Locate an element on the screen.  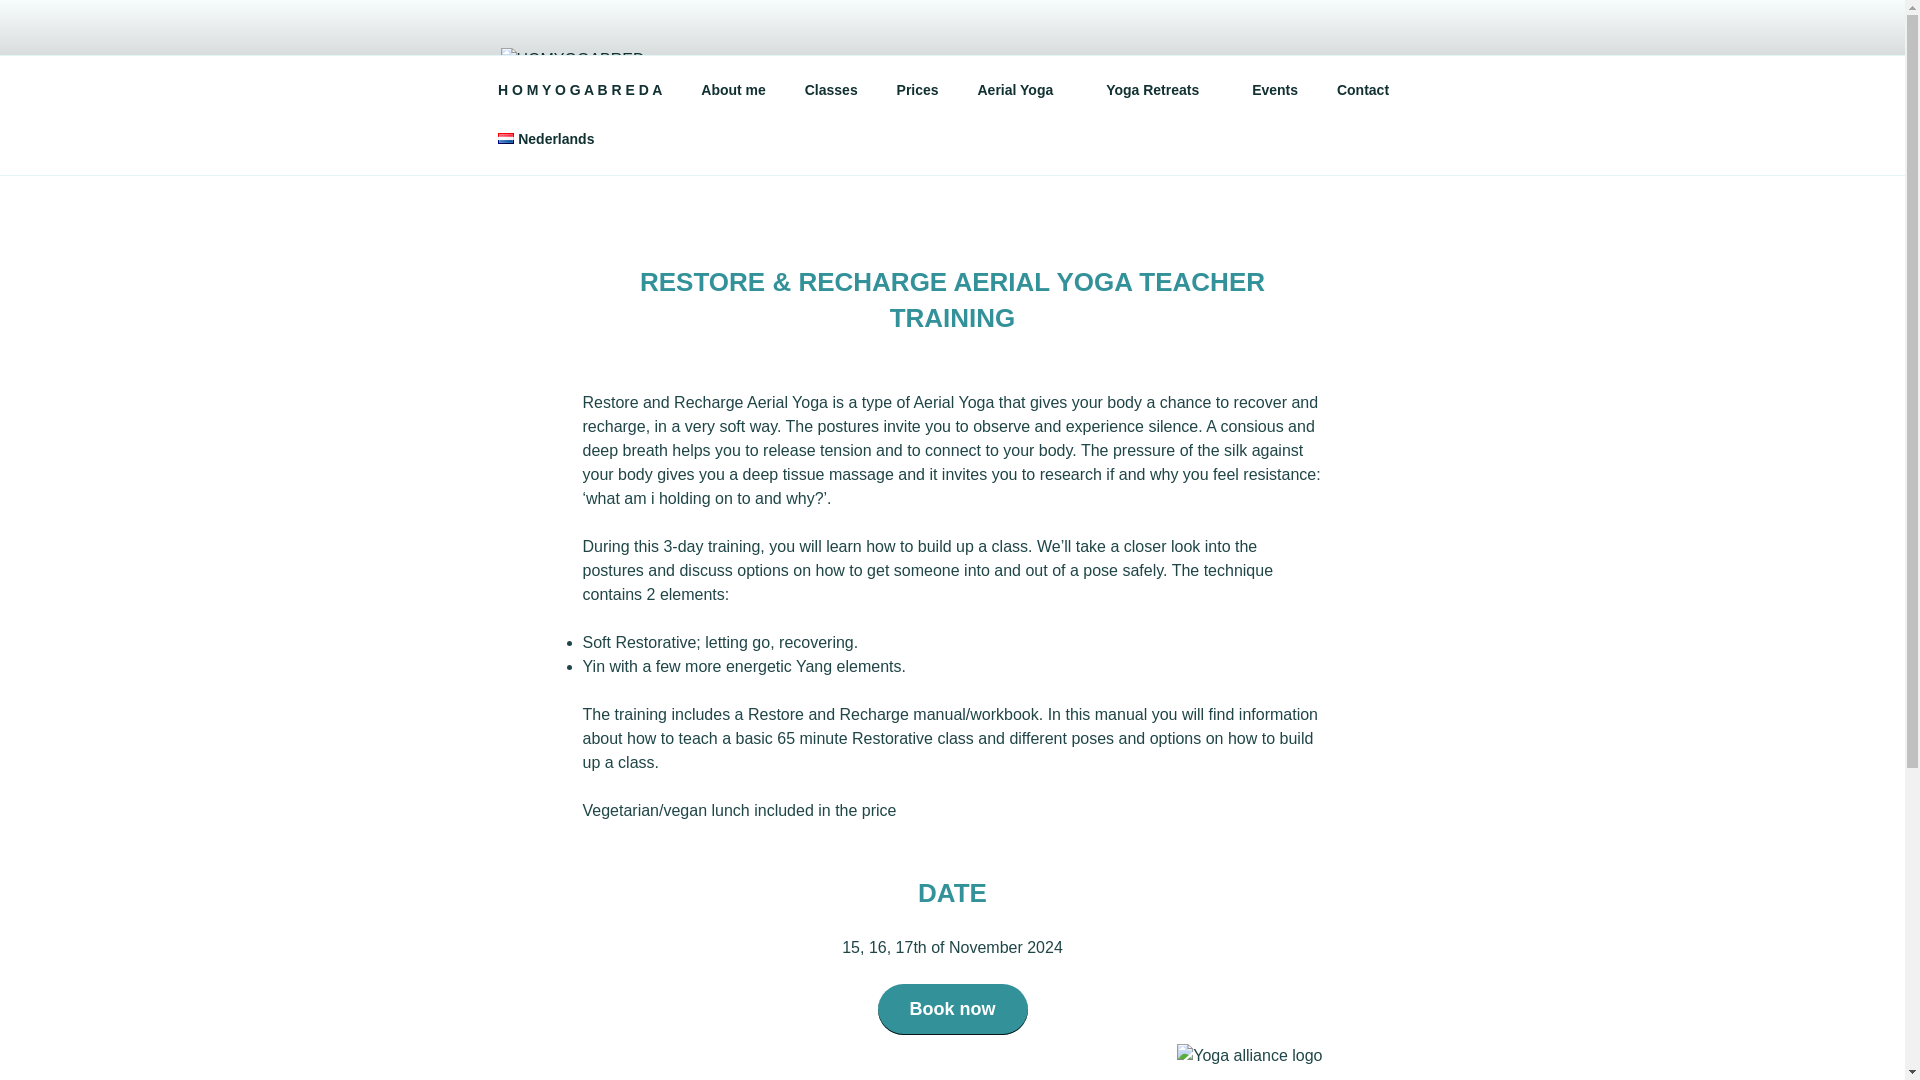
Classes is located at coordinates (831, 90).